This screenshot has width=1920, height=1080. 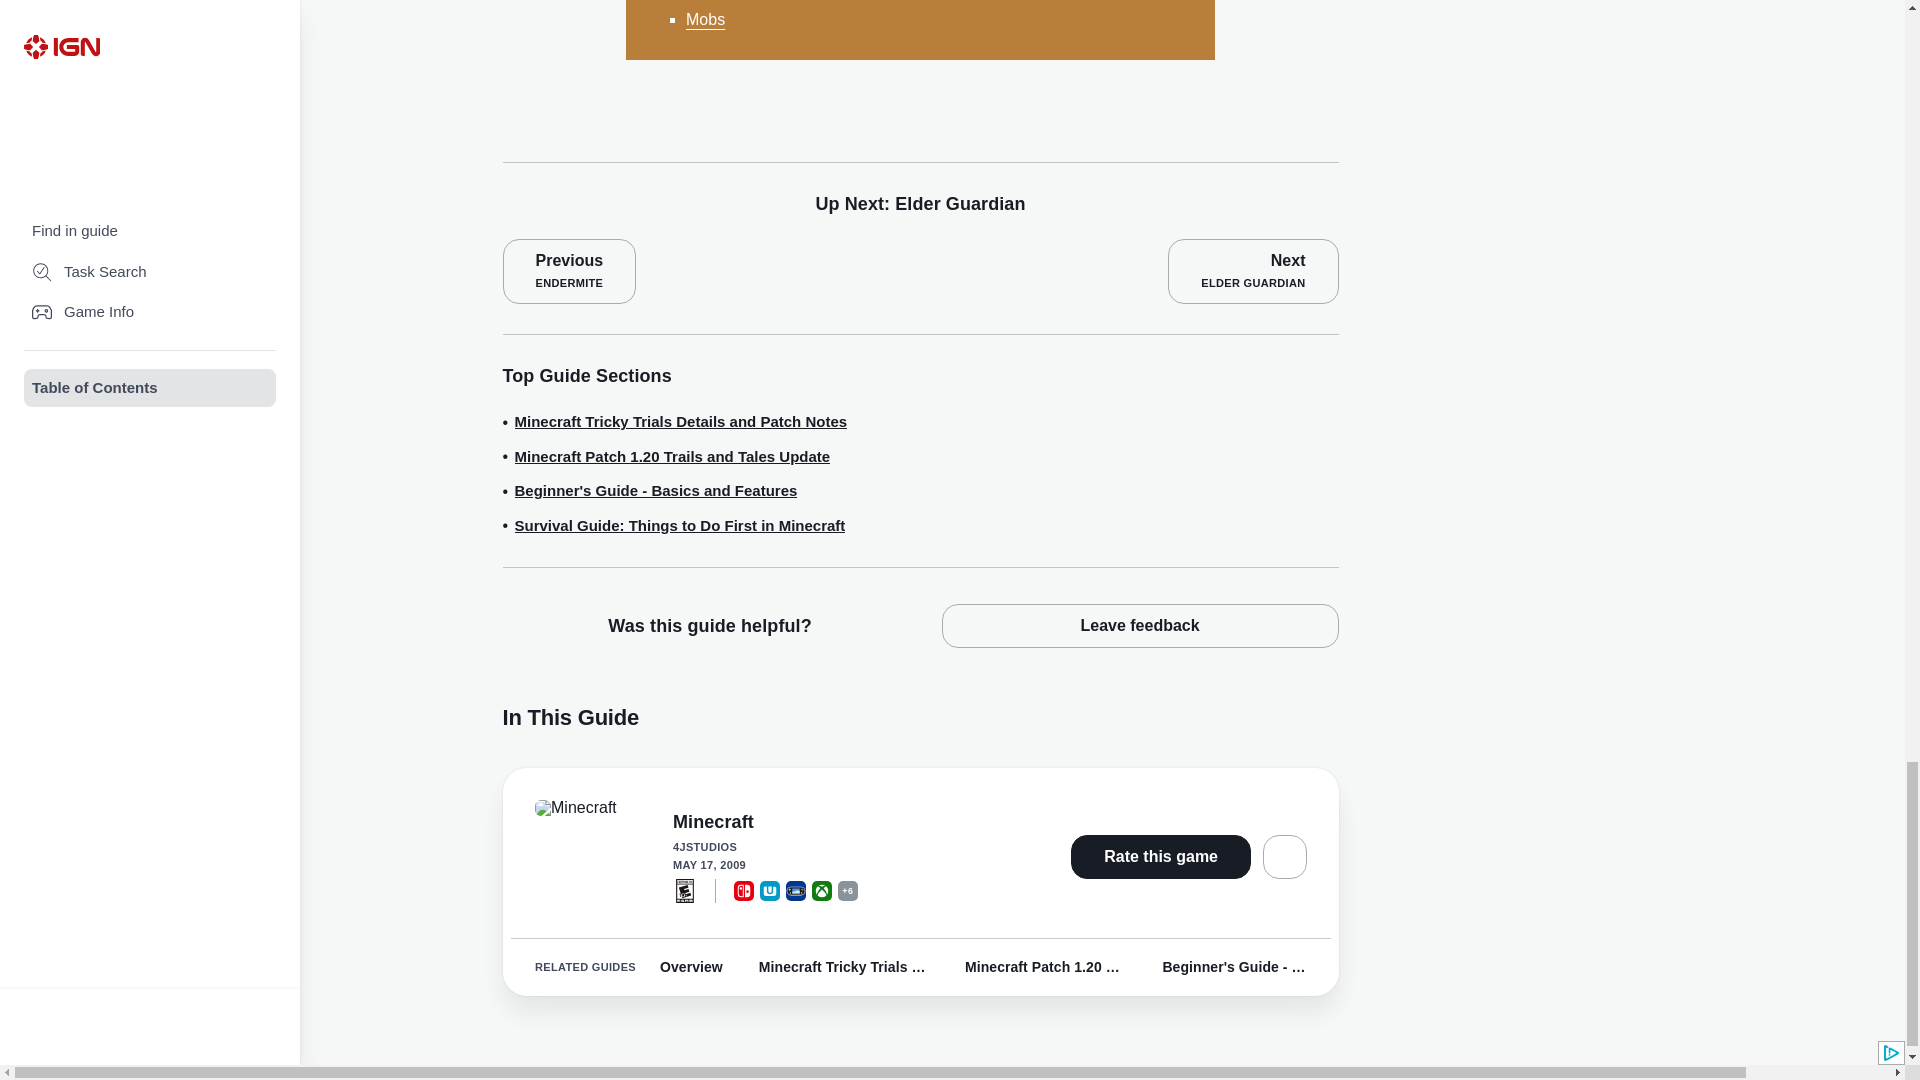 What do you see at coordinates (770, 890) in the screenshot?
I see `Wii U` at bounding box center [770, 890].